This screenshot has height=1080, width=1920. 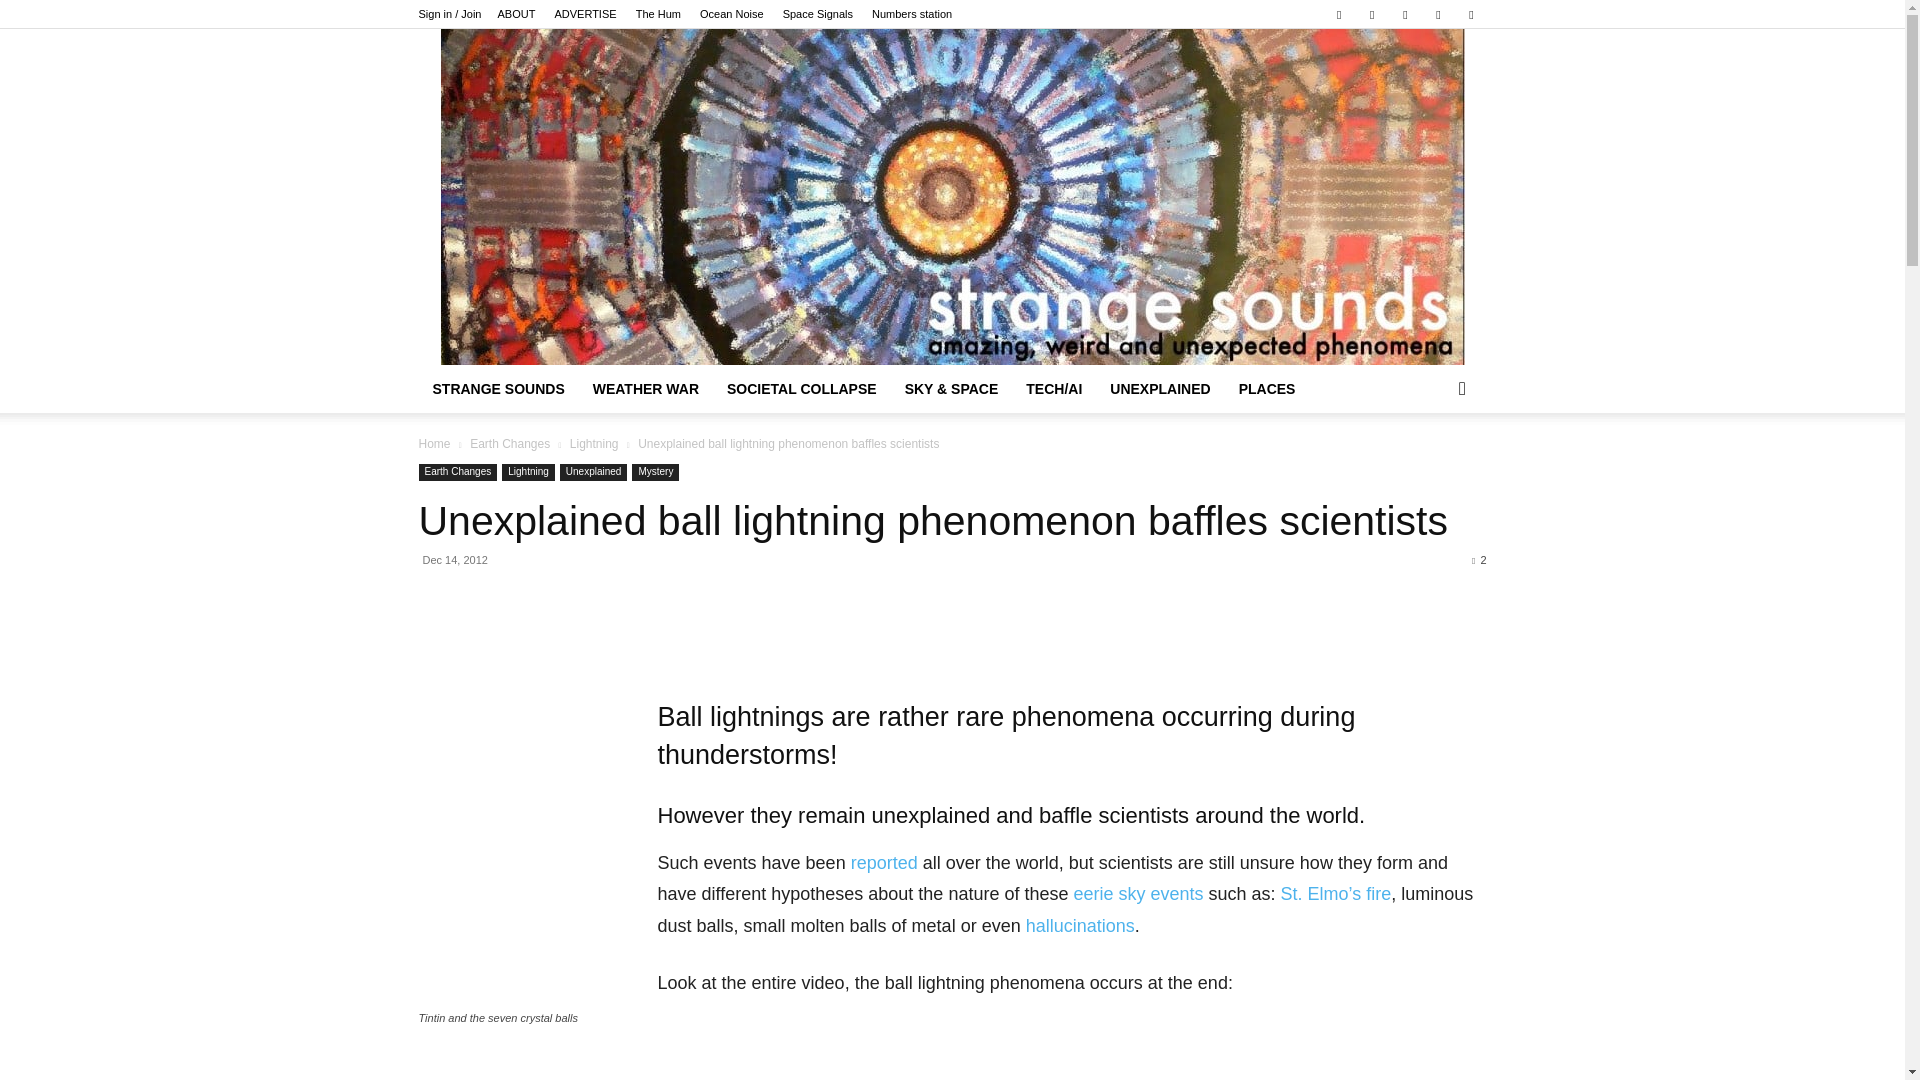 What do you see at coordinates (516, 14) in the screenshot?
I see `ABOUT` at bounding box center [516, 14].